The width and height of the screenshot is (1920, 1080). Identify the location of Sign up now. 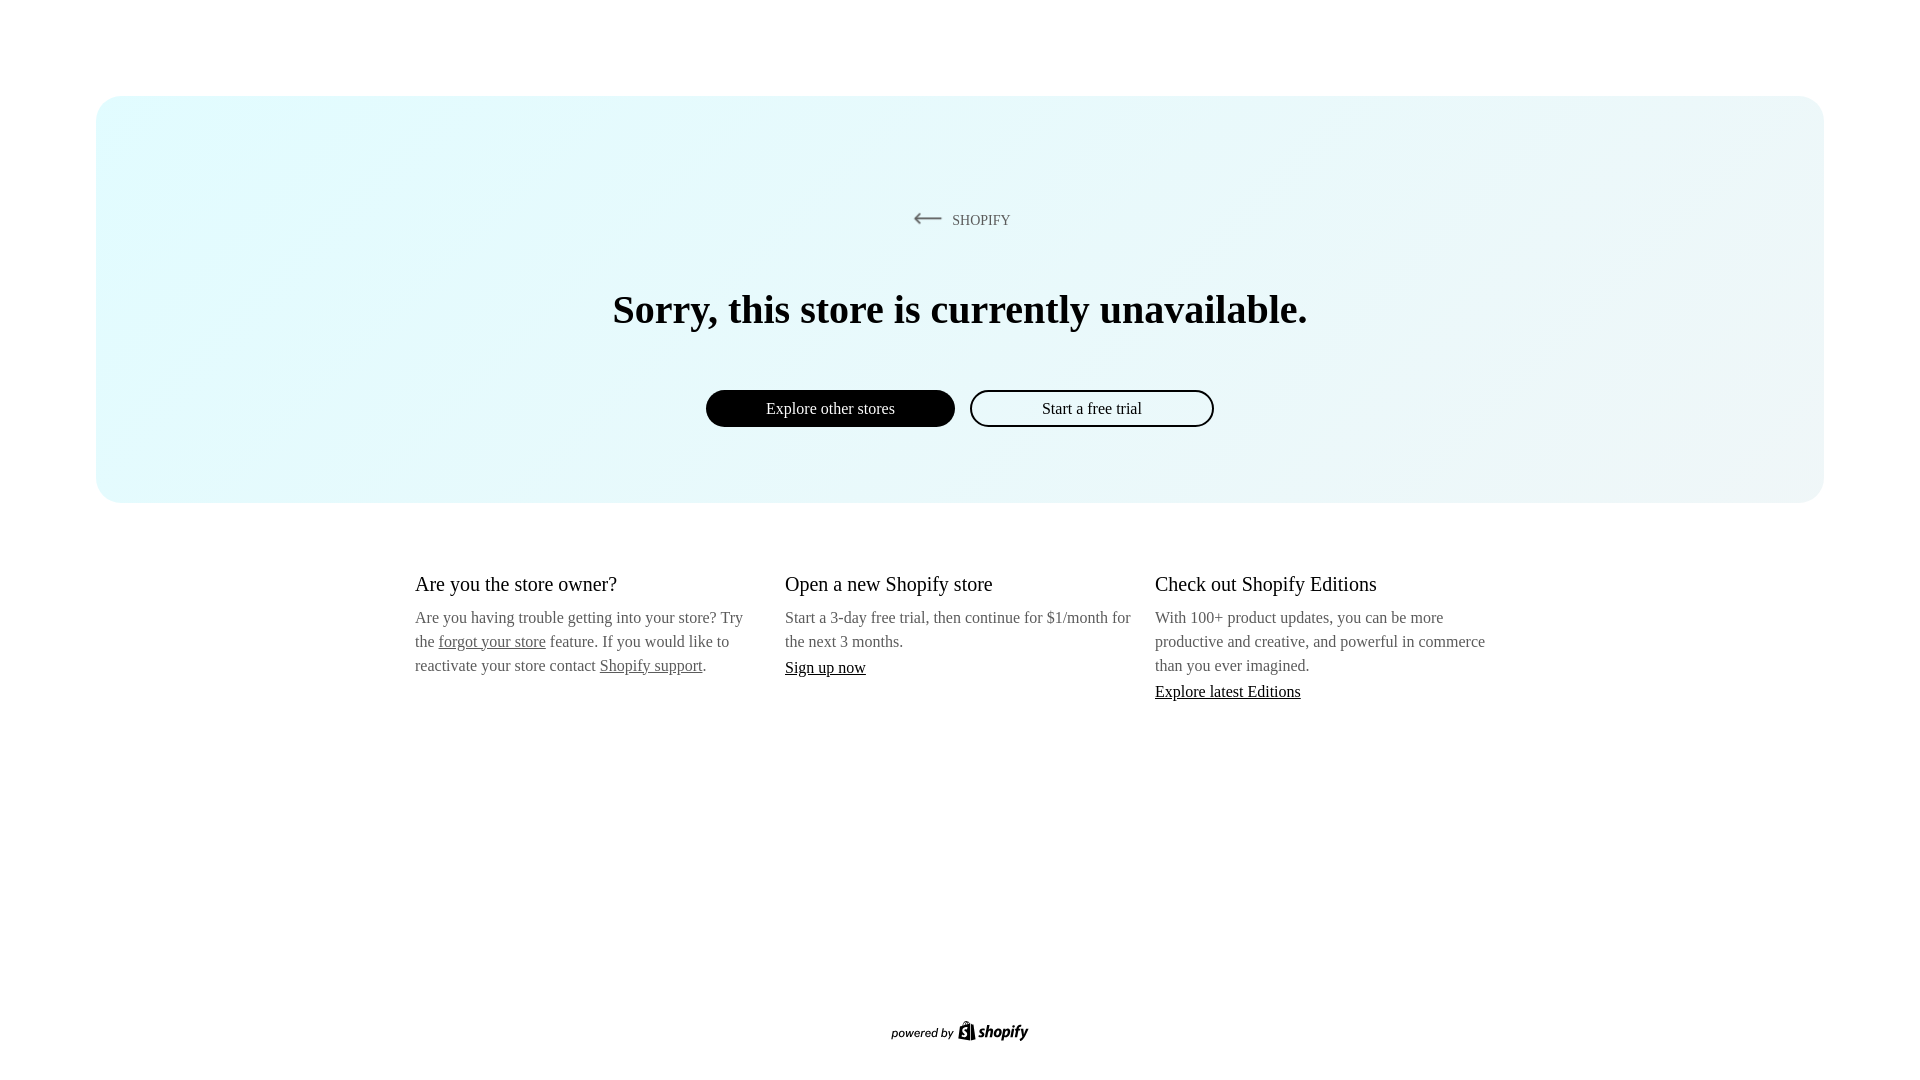
(825, 667).